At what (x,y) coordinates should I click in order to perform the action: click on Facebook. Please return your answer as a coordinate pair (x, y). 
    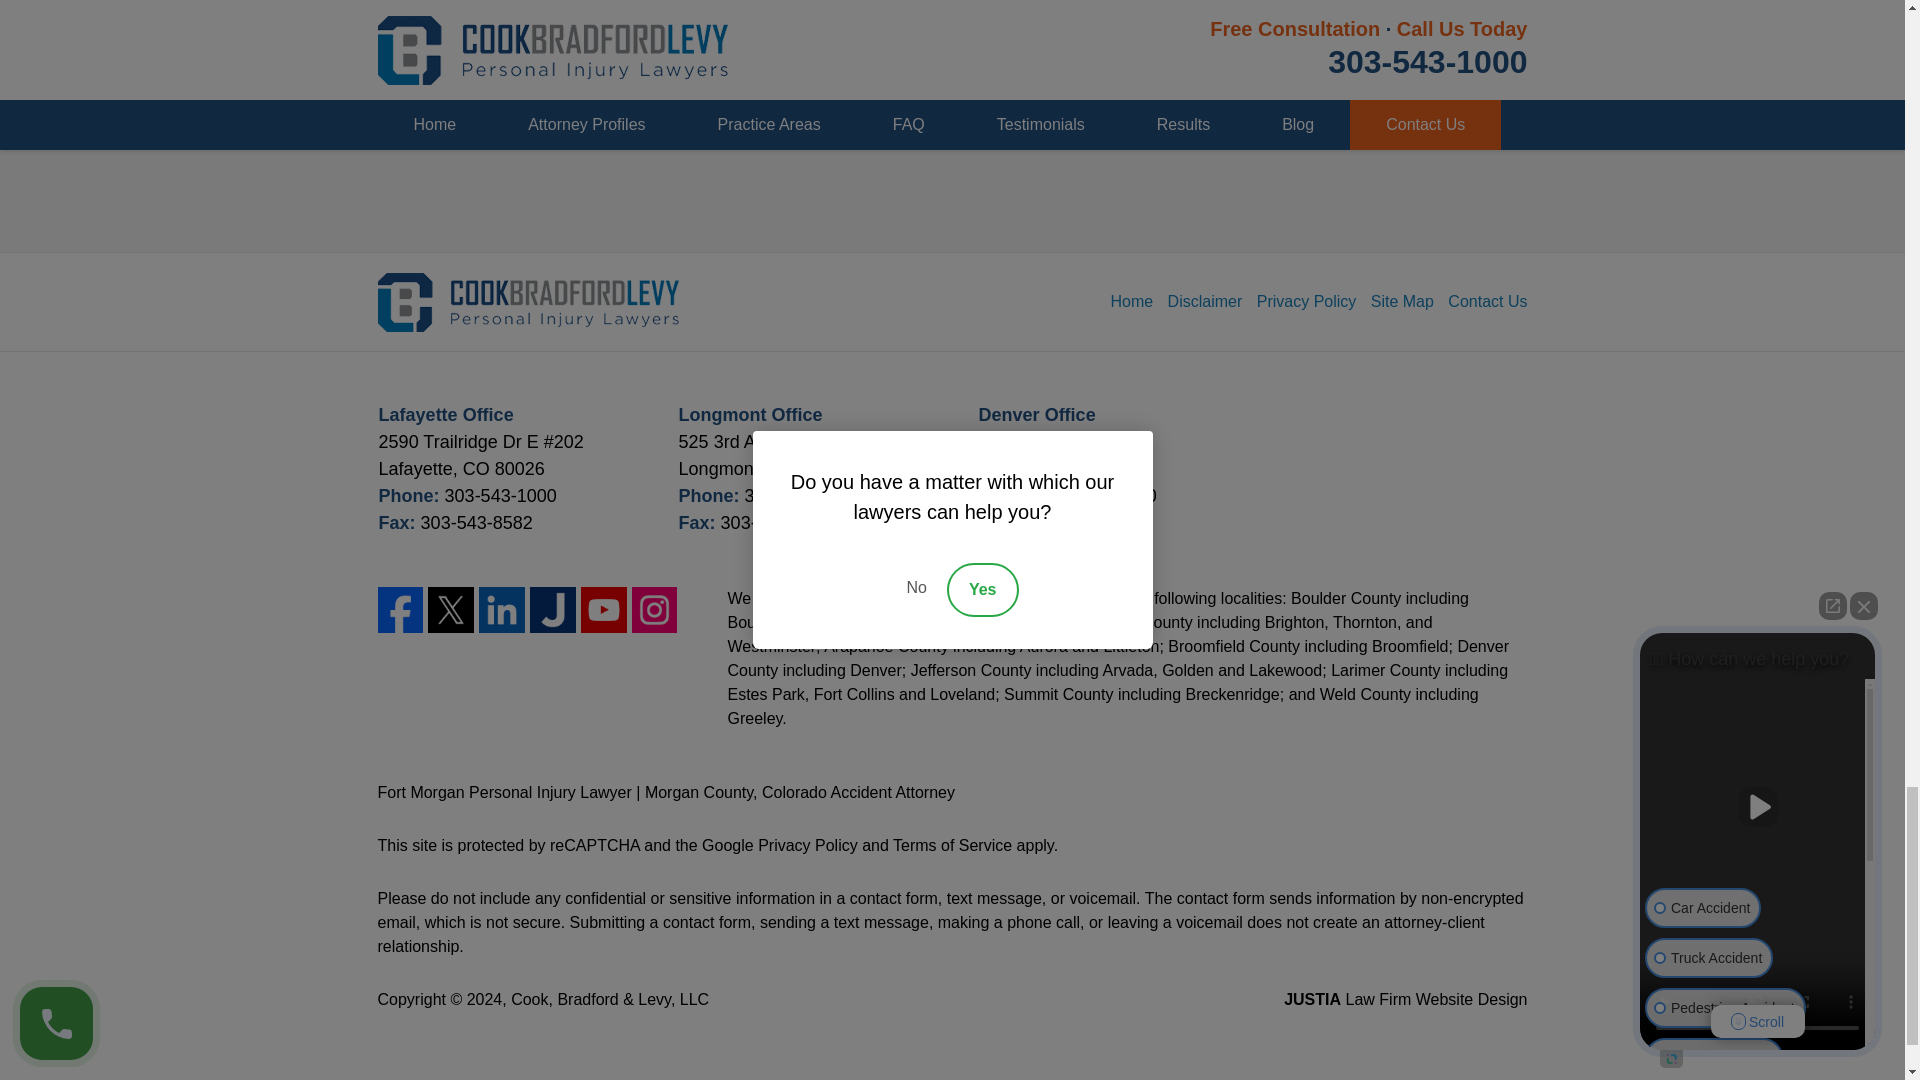
    Looking at the image, I should click on (401, 610).